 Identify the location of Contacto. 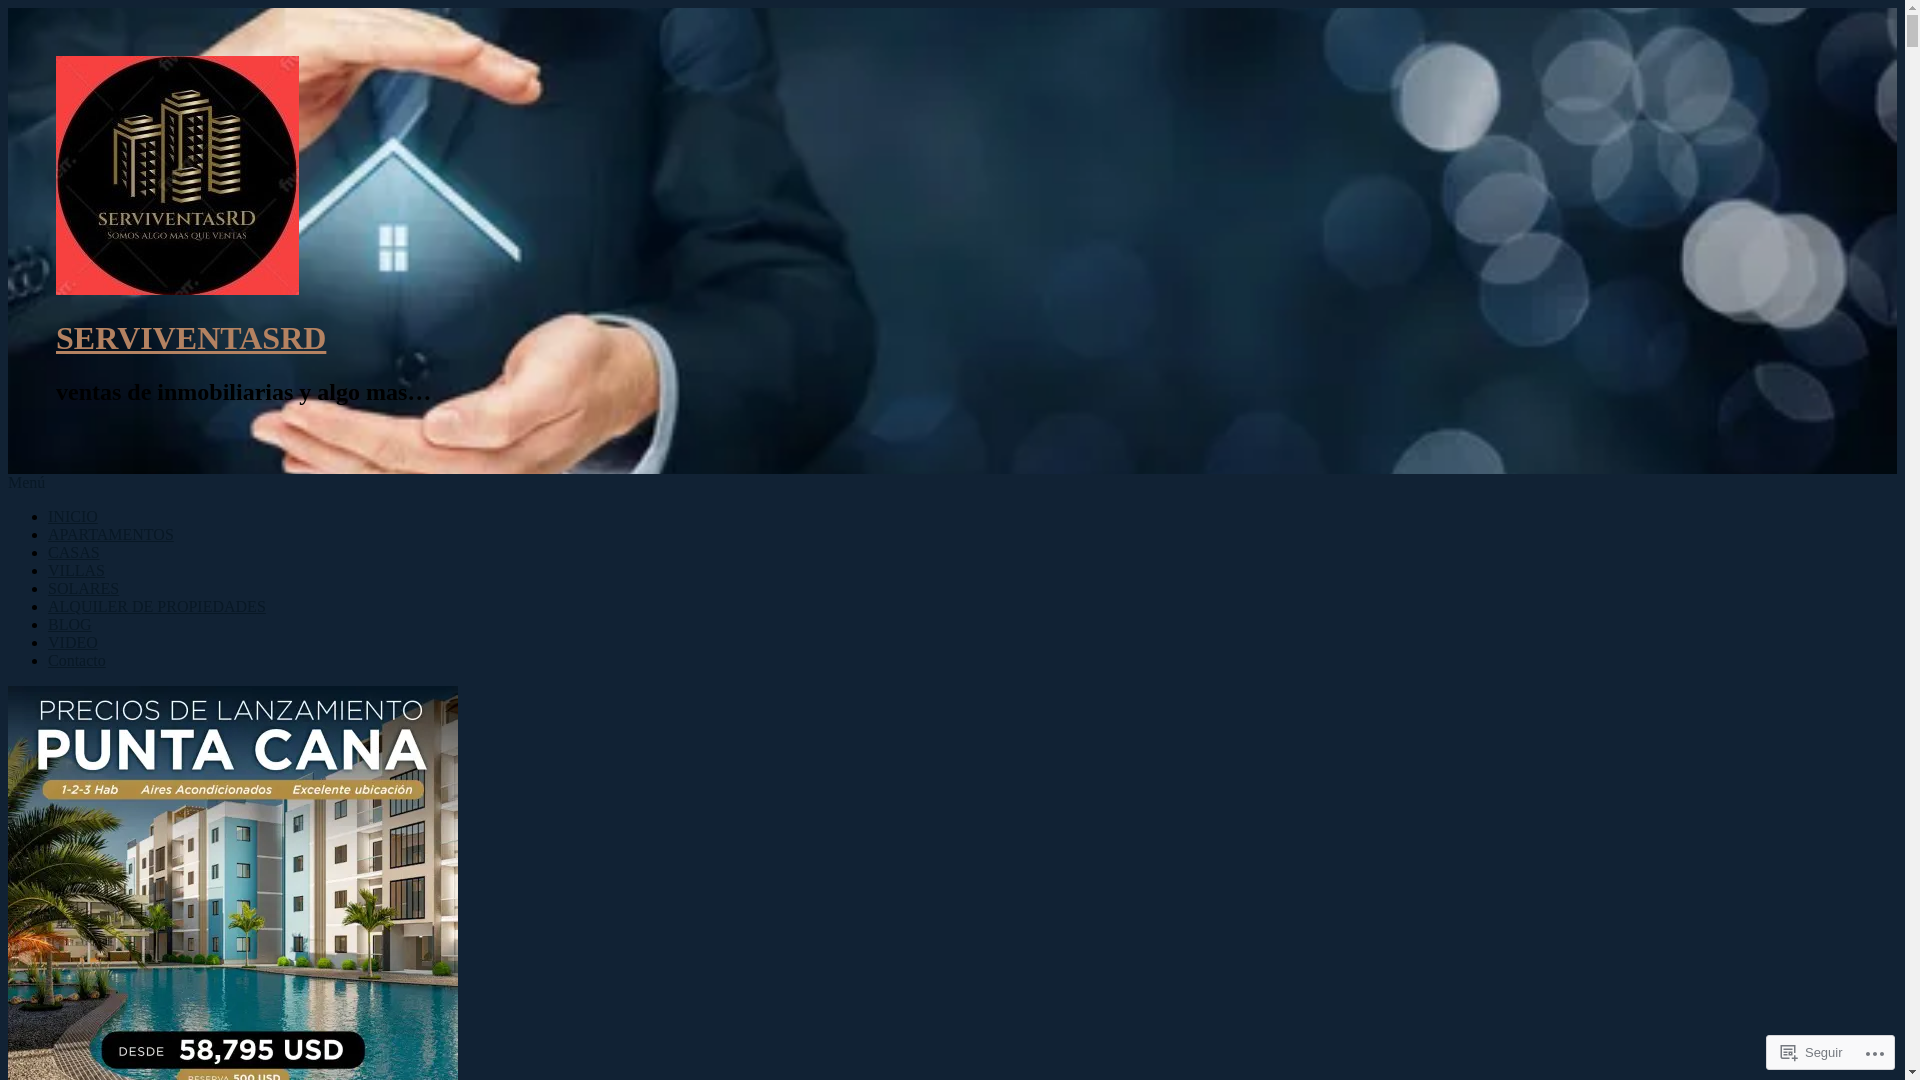
(77, 660).